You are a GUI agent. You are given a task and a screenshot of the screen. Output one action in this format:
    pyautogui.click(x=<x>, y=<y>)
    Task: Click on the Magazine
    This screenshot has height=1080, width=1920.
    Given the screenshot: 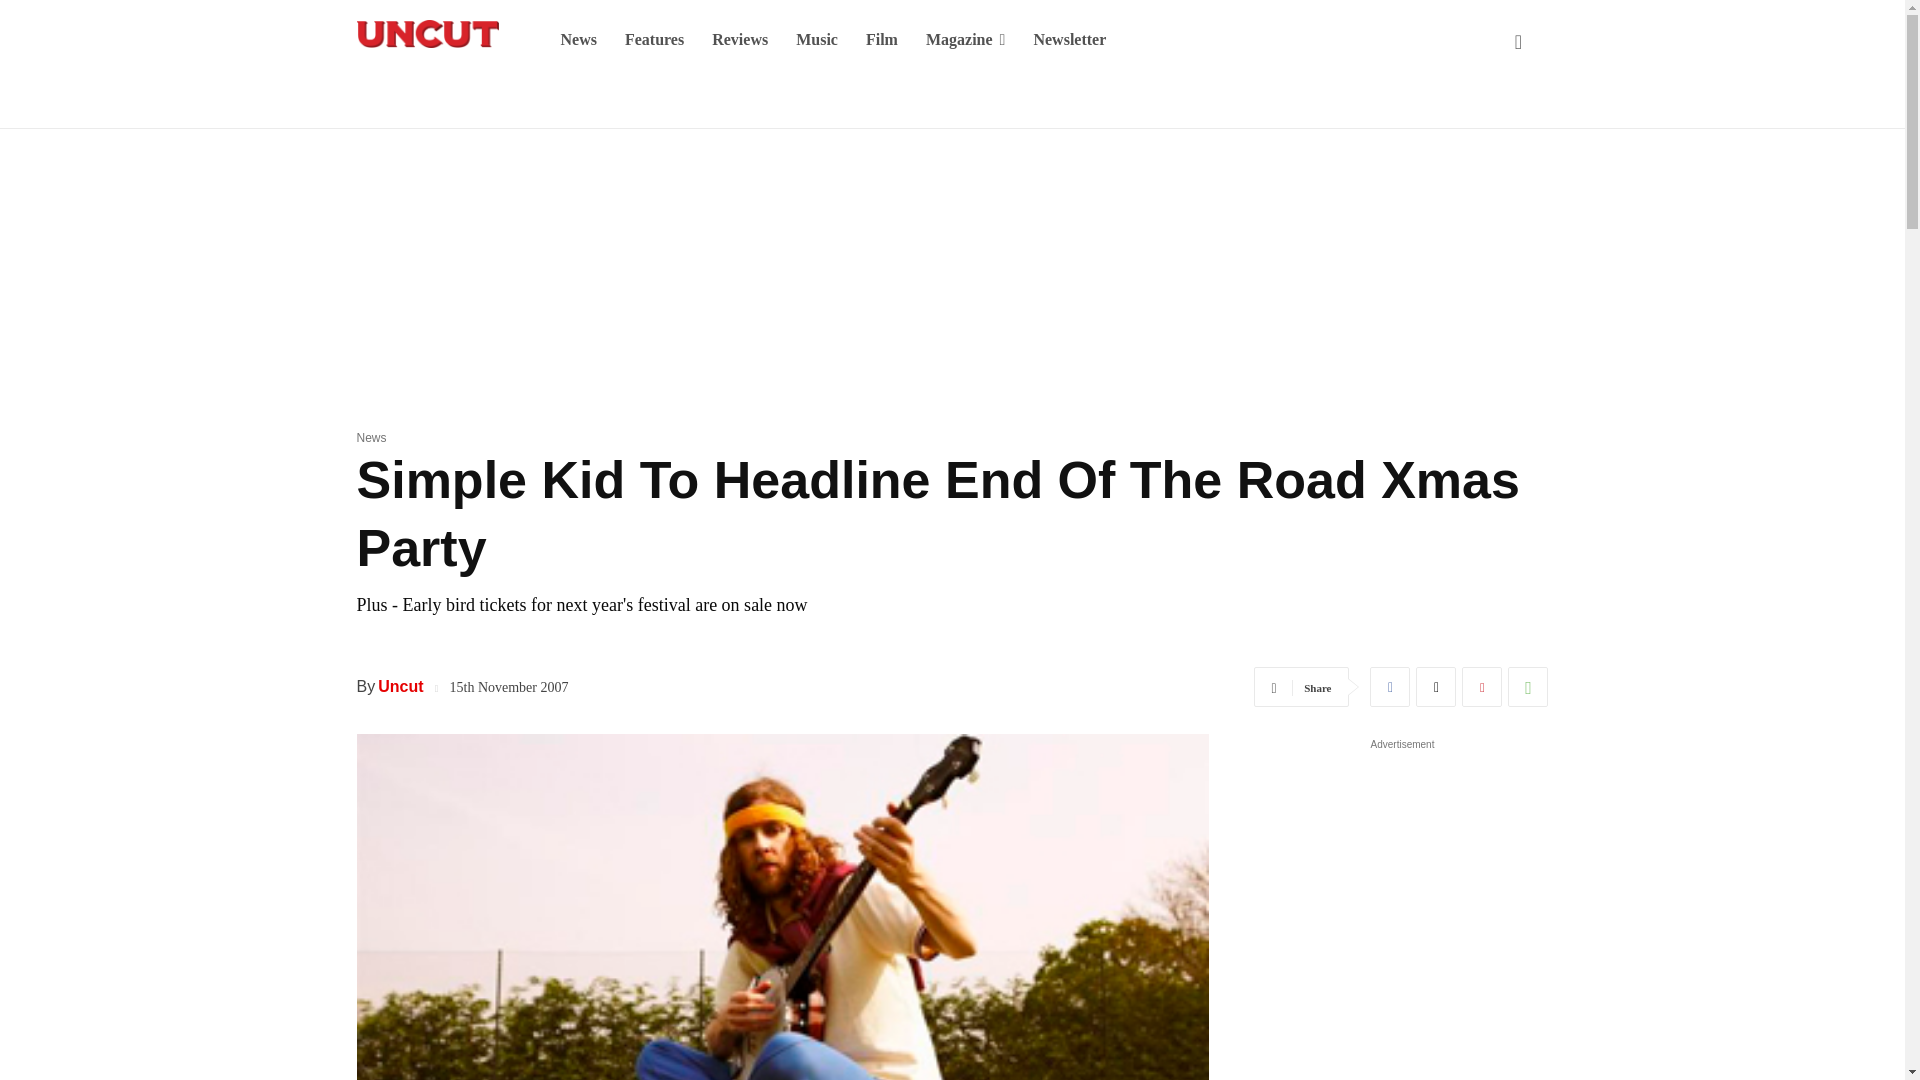 What is the action you would take?
    pyautogui.click(x=966, y=40)
    